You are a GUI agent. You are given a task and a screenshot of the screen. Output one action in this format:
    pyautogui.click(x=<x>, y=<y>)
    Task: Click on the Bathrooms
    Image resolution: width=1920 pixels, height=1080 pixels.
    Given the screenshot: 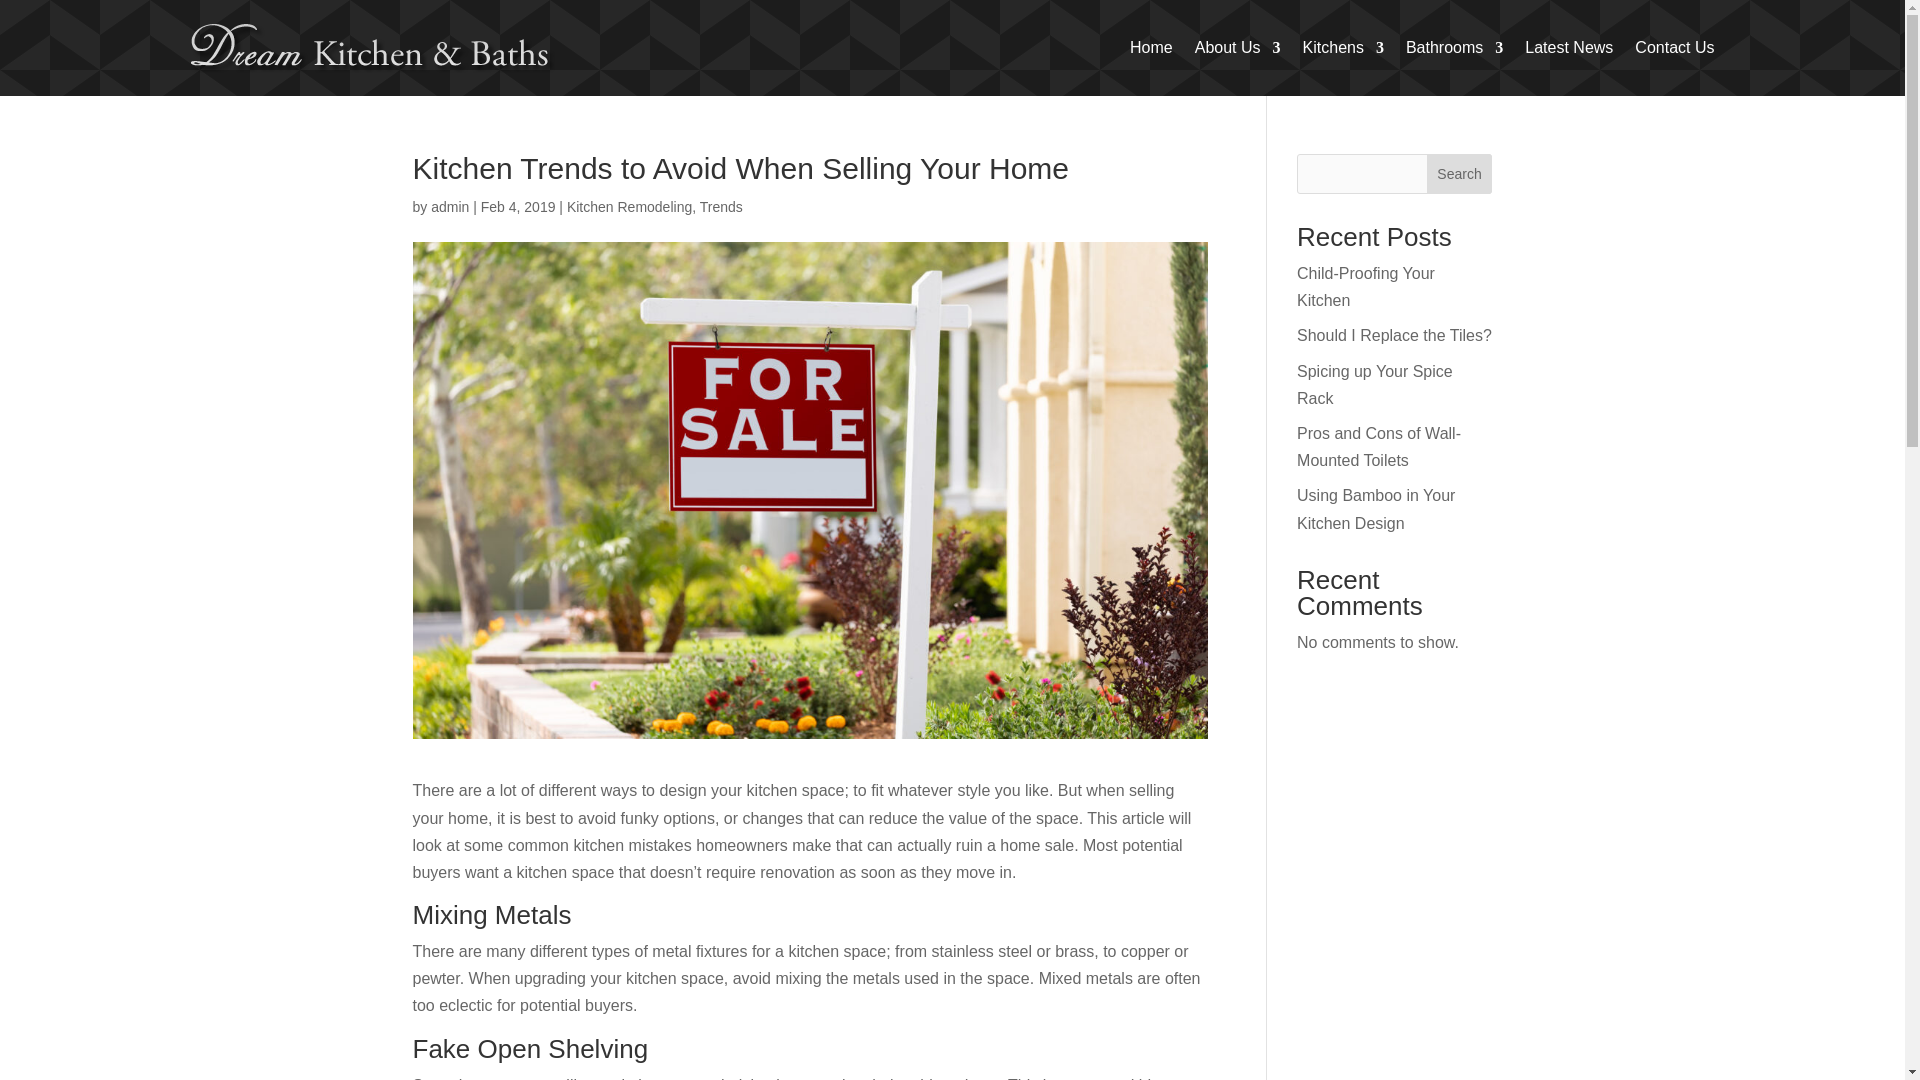 What is the action you would take?
    pyautogui.click(x=1454, y=48)
    